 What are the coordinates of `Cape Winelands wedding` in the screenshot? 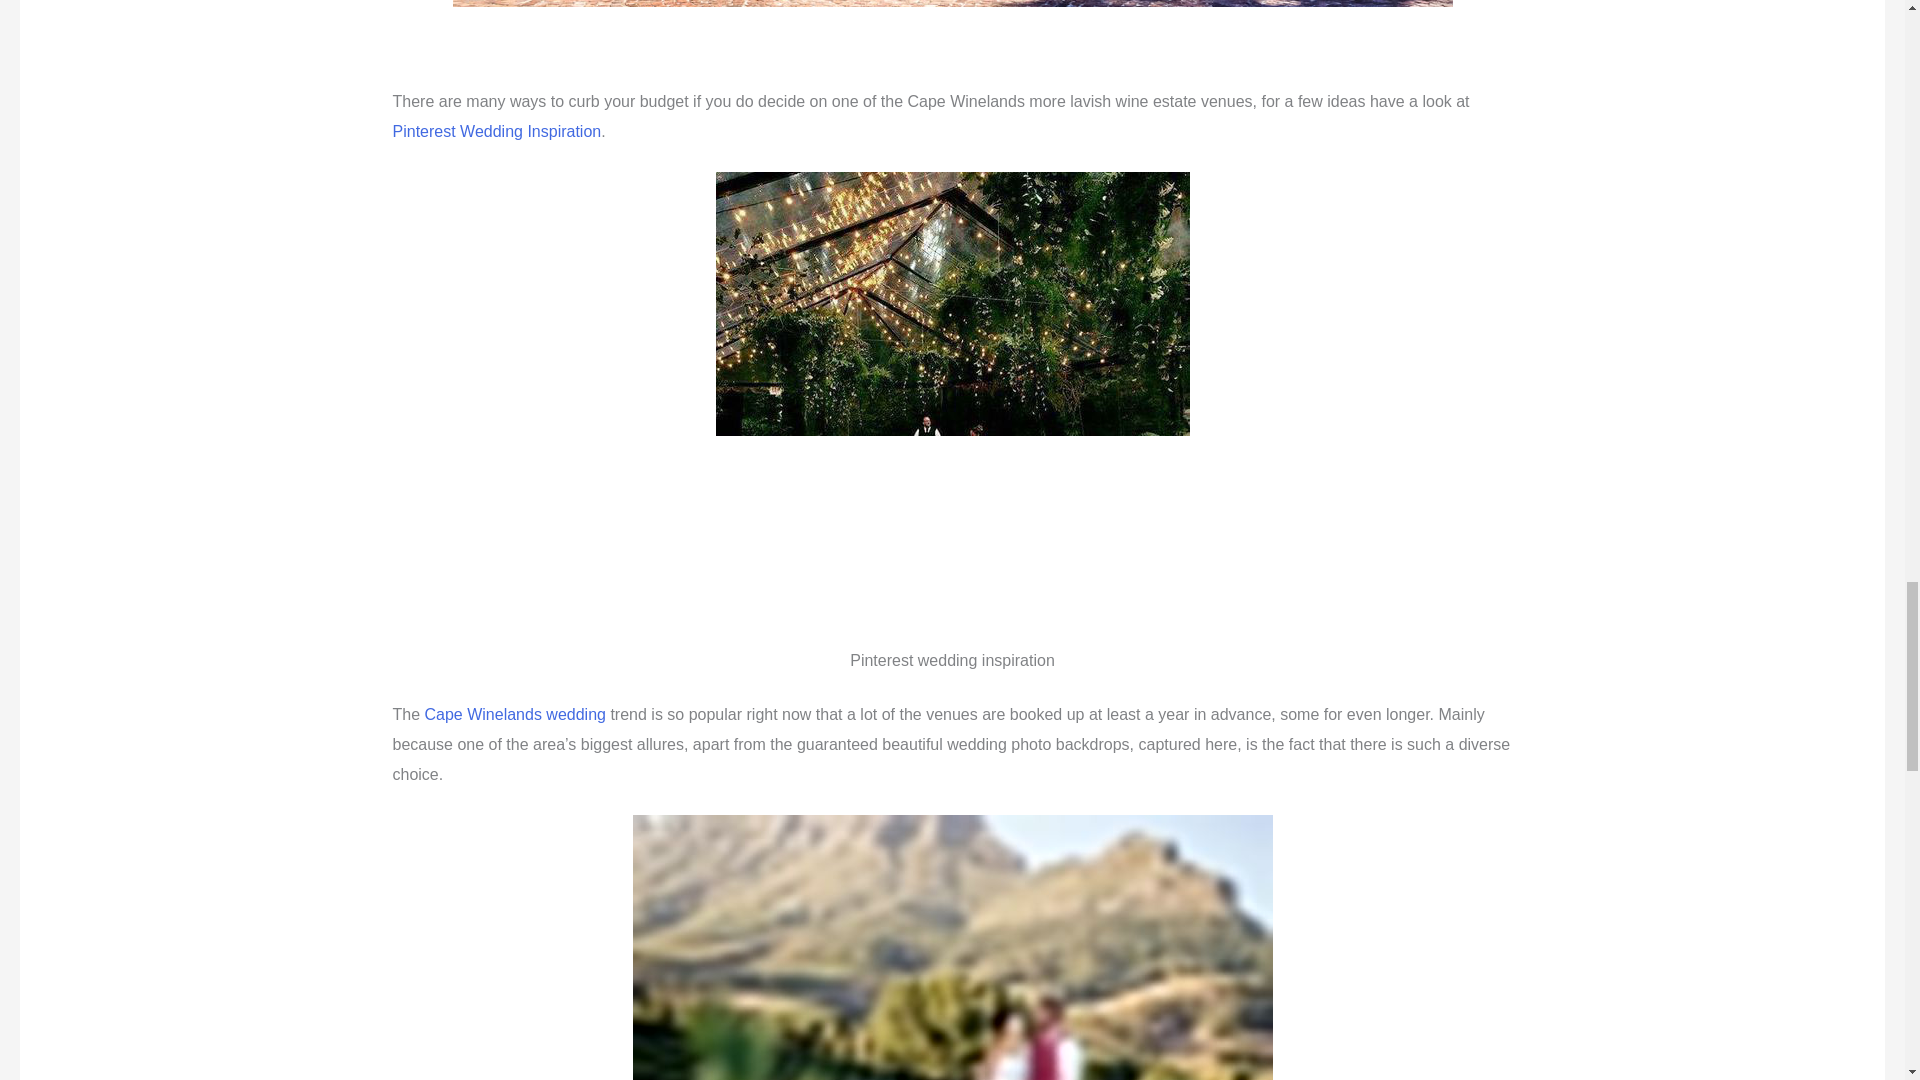 It's located at (515, 714).